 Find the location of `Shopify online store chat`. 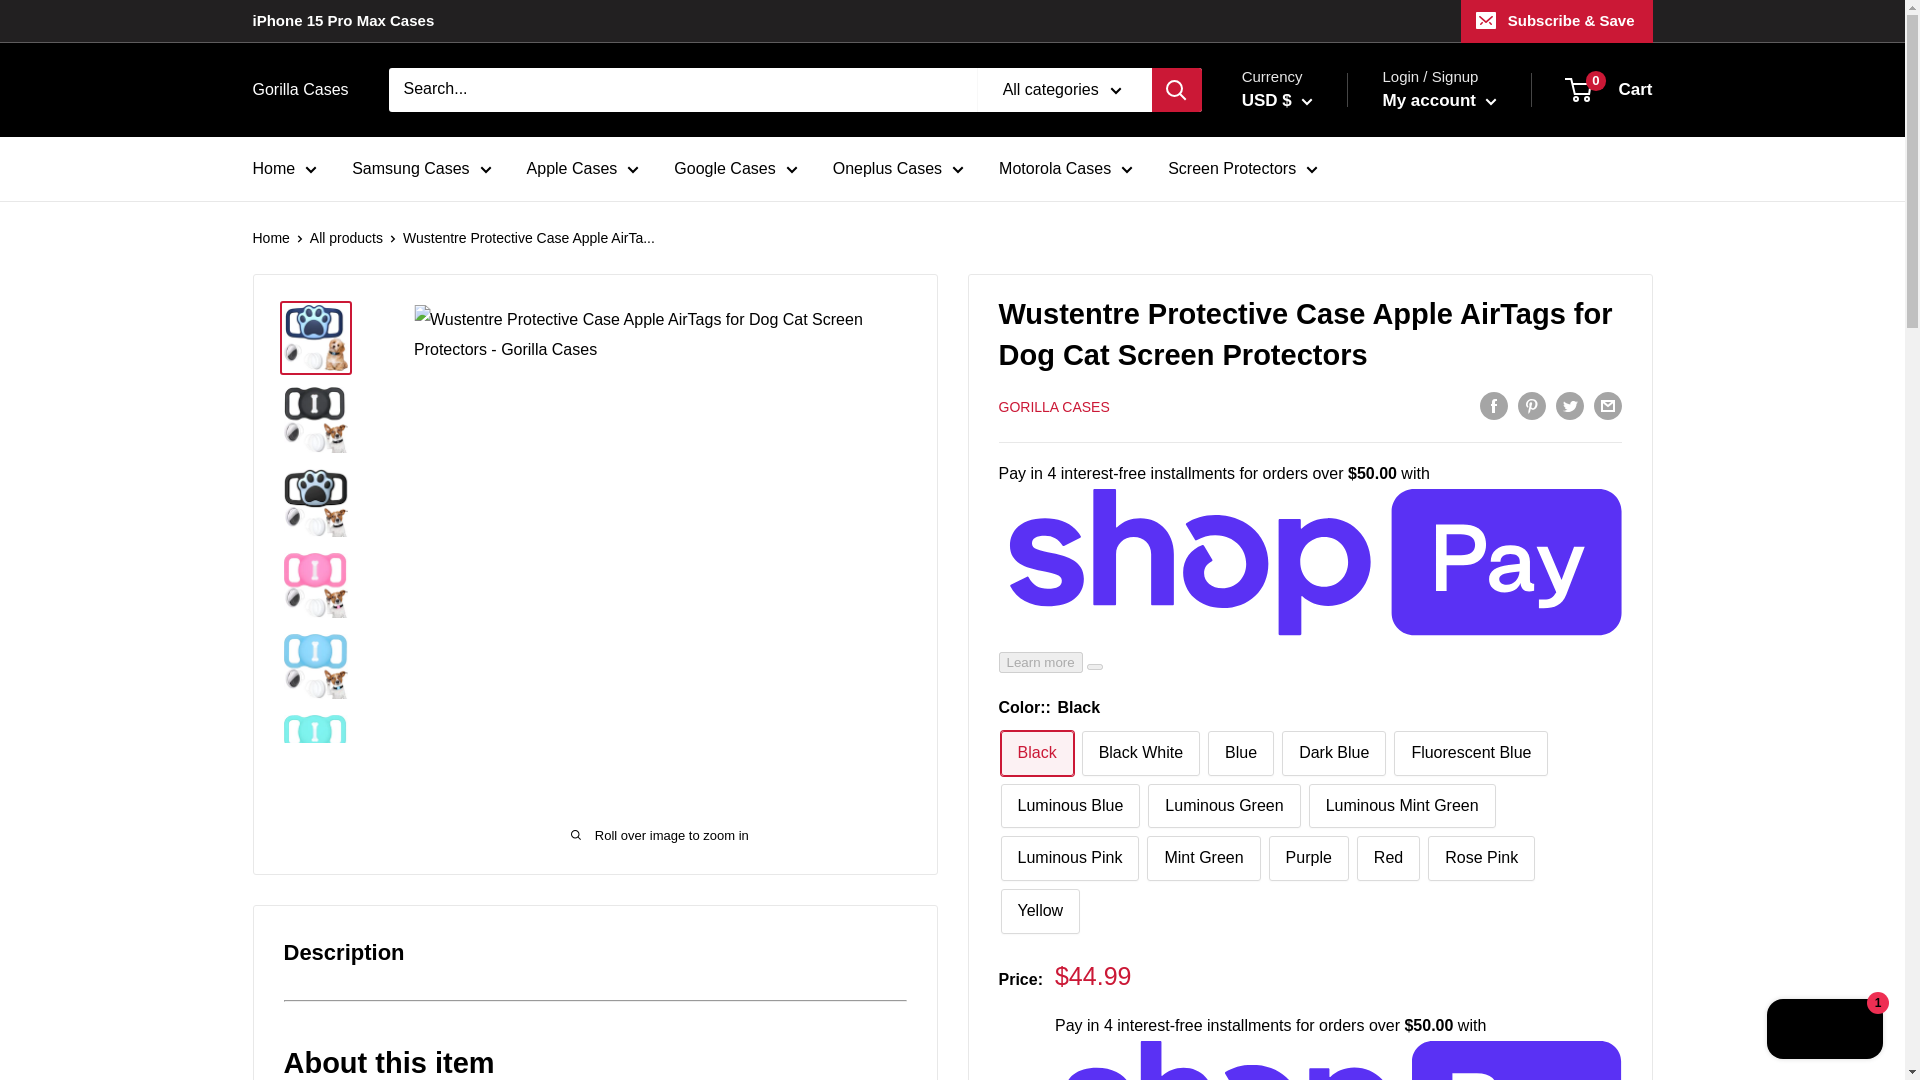

Shopify online store chat is located at coordinates (1824, 1031).